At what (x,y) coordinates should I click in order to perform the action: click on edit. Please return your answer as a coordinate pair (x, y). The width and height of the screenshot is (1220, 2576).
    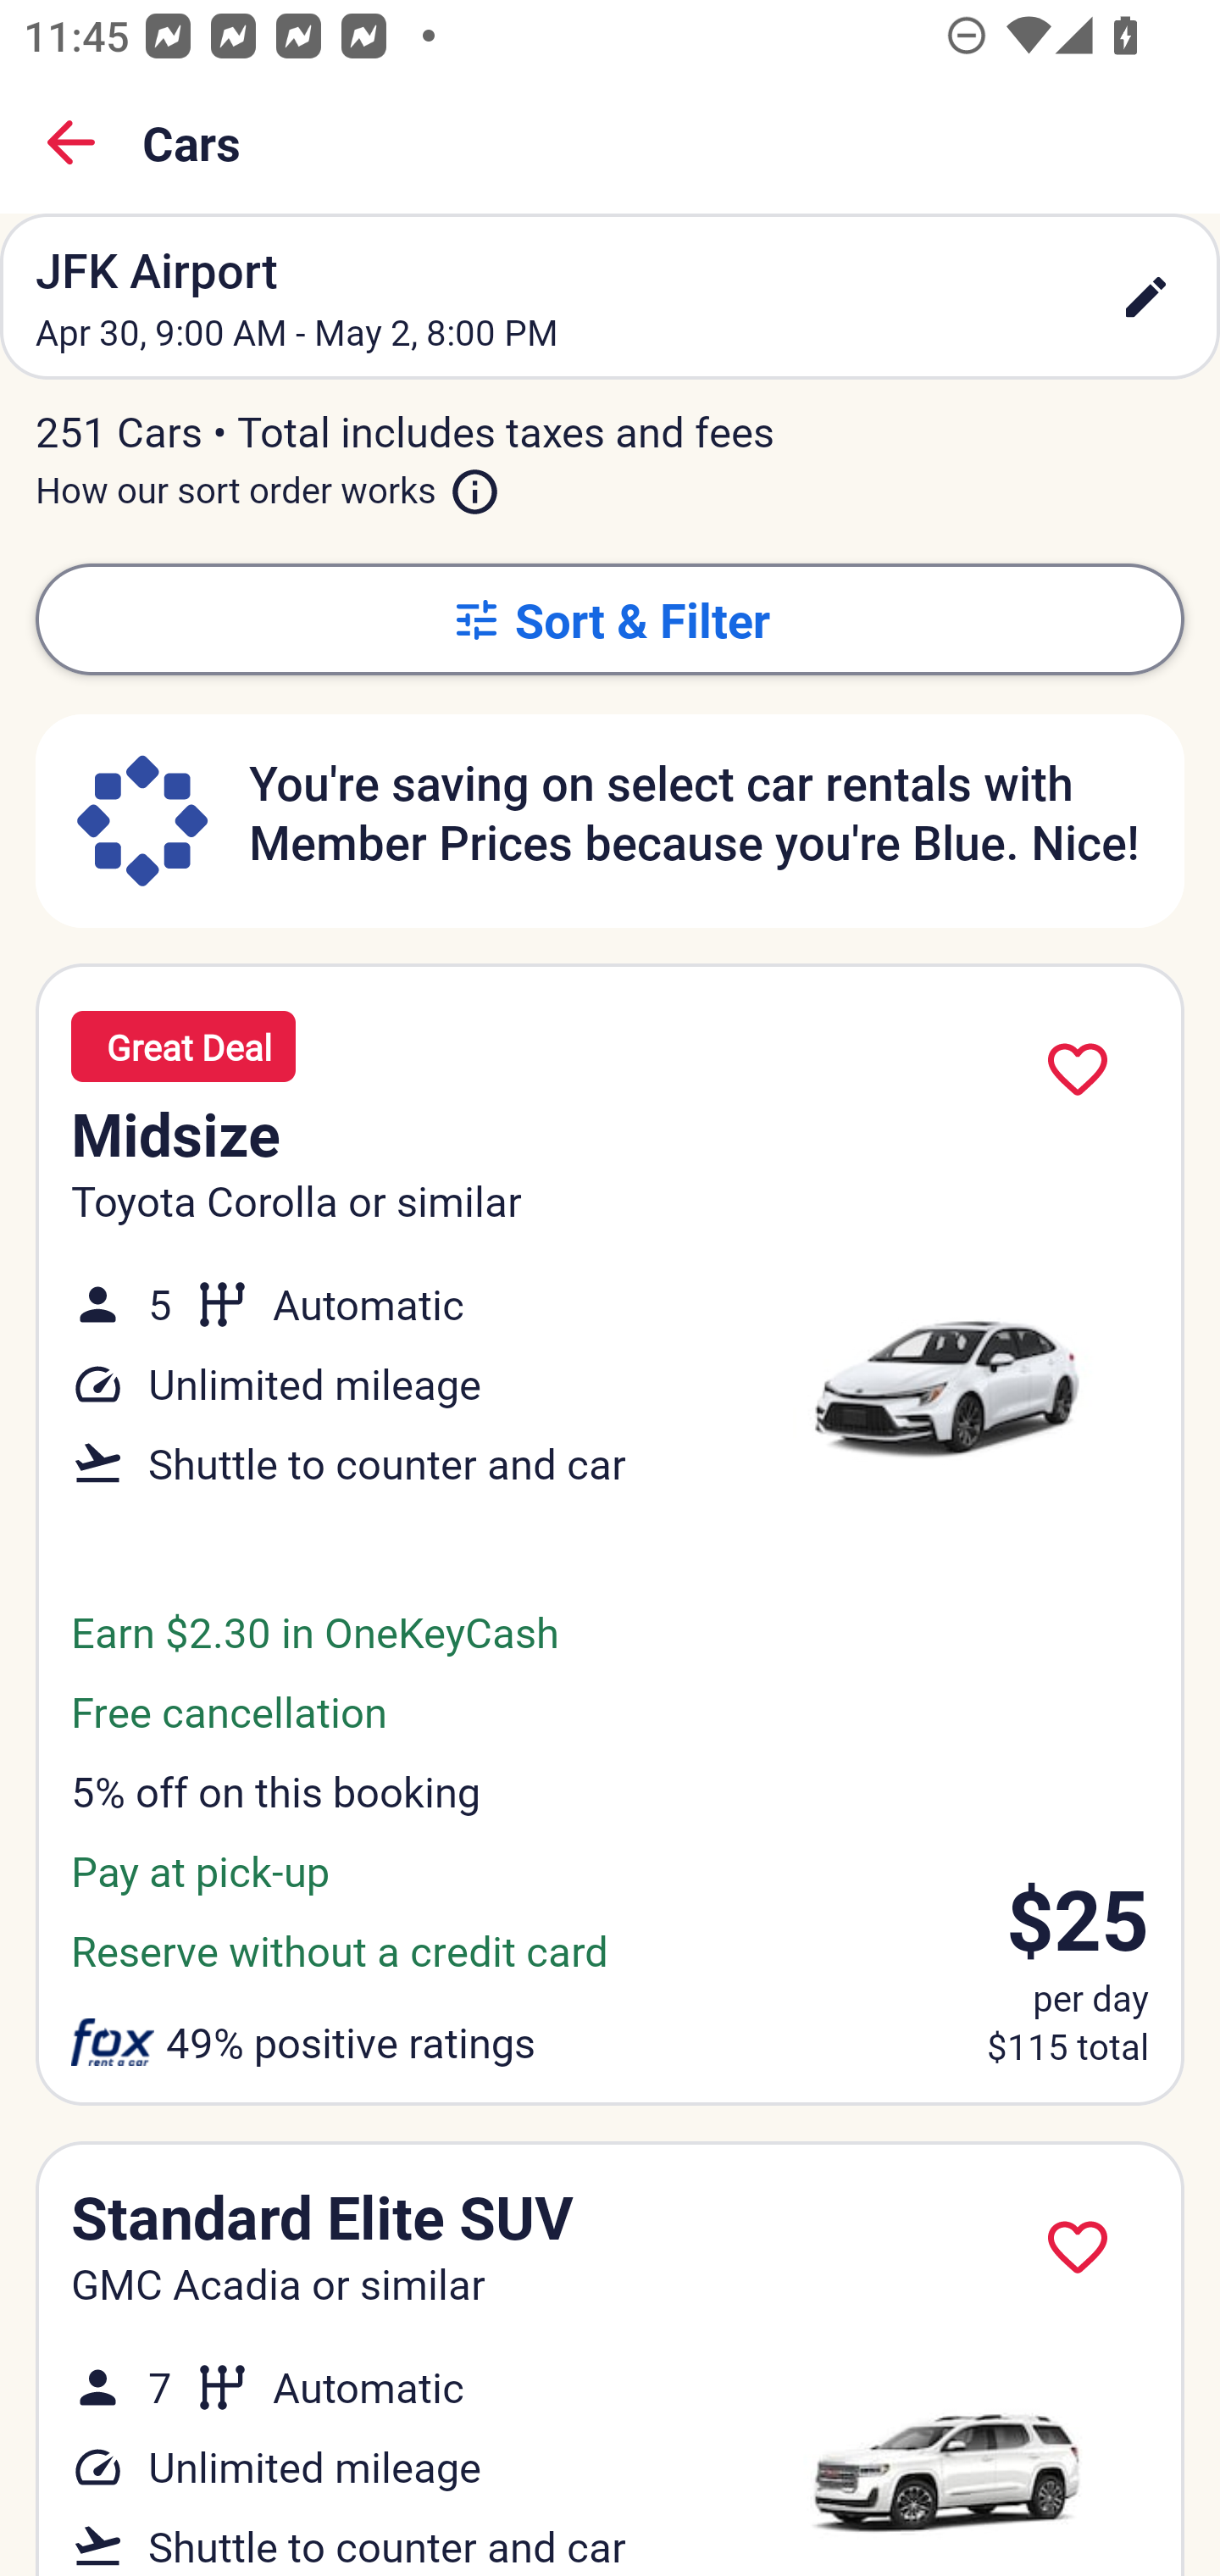
    Looking at the image, I should click on (1145, 297).